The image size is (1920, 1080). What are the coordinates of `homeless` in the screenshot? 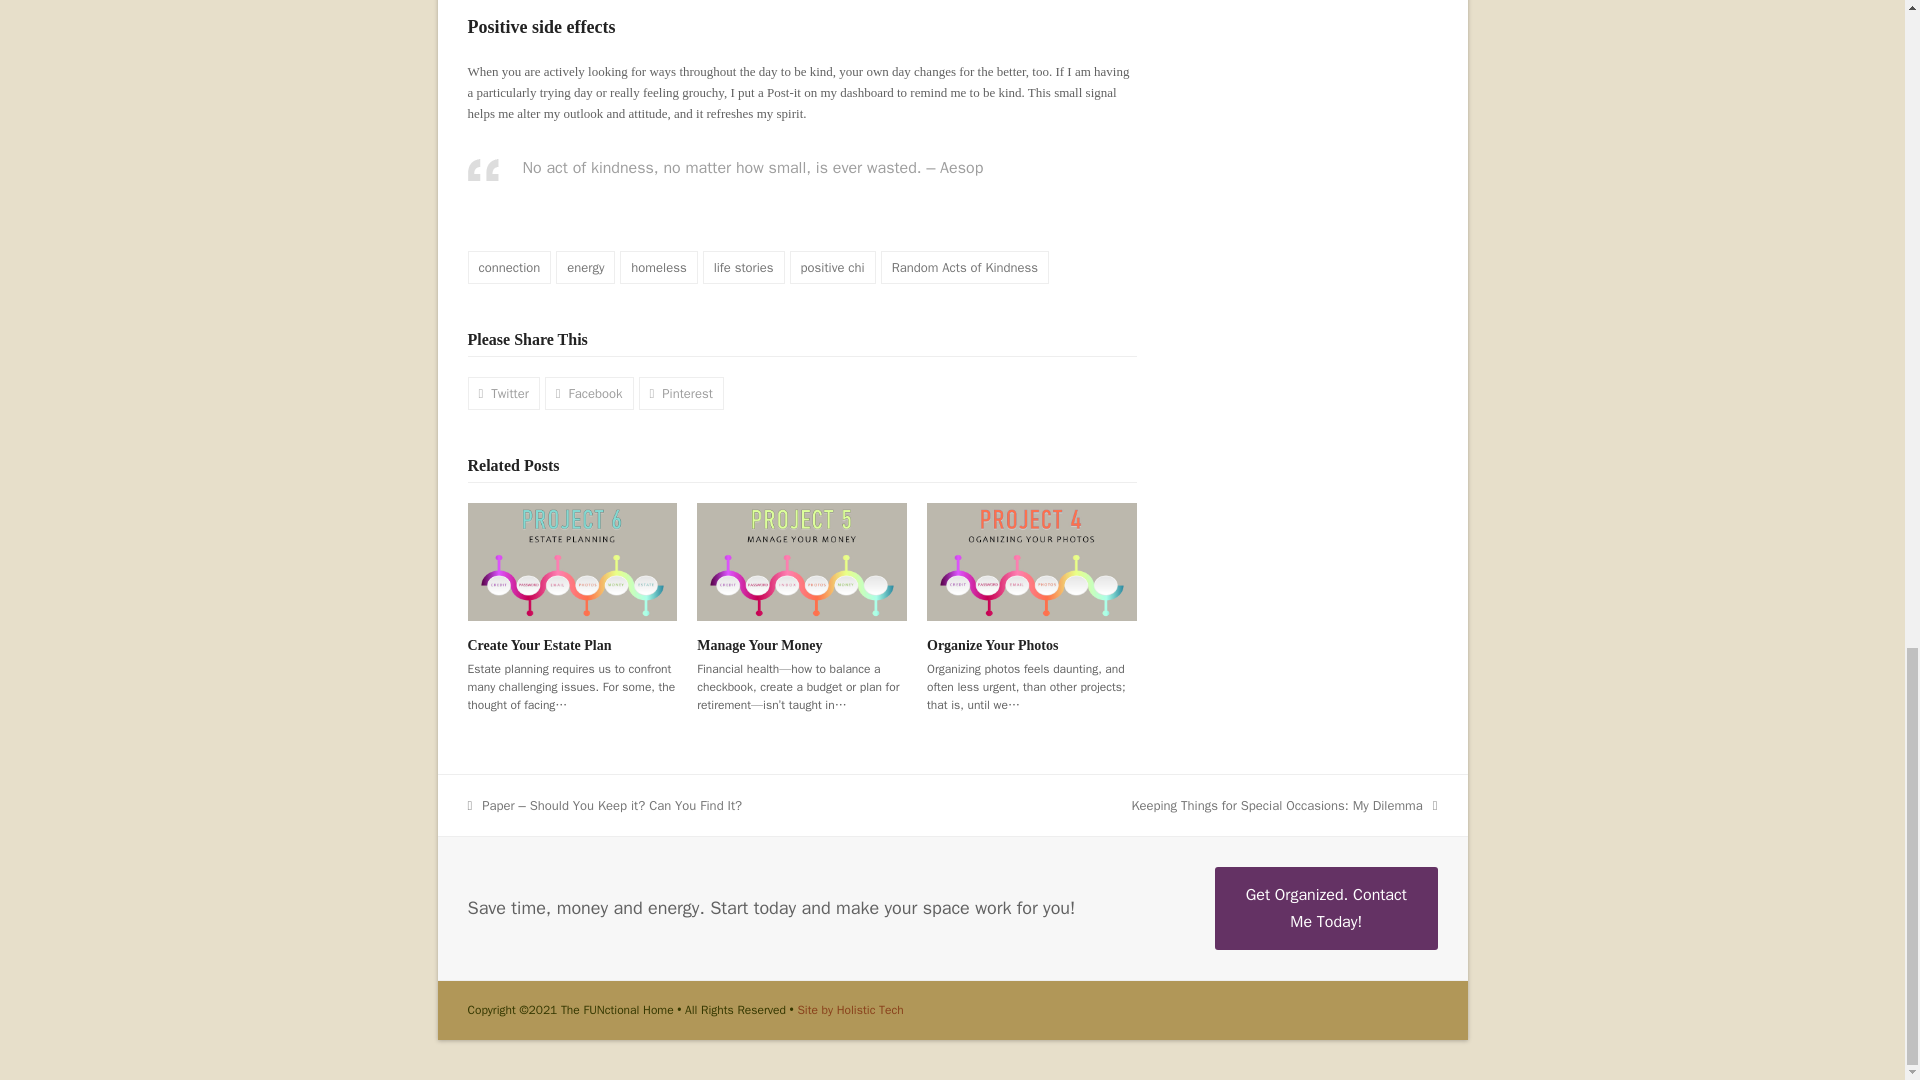 It's located at (658, 266).